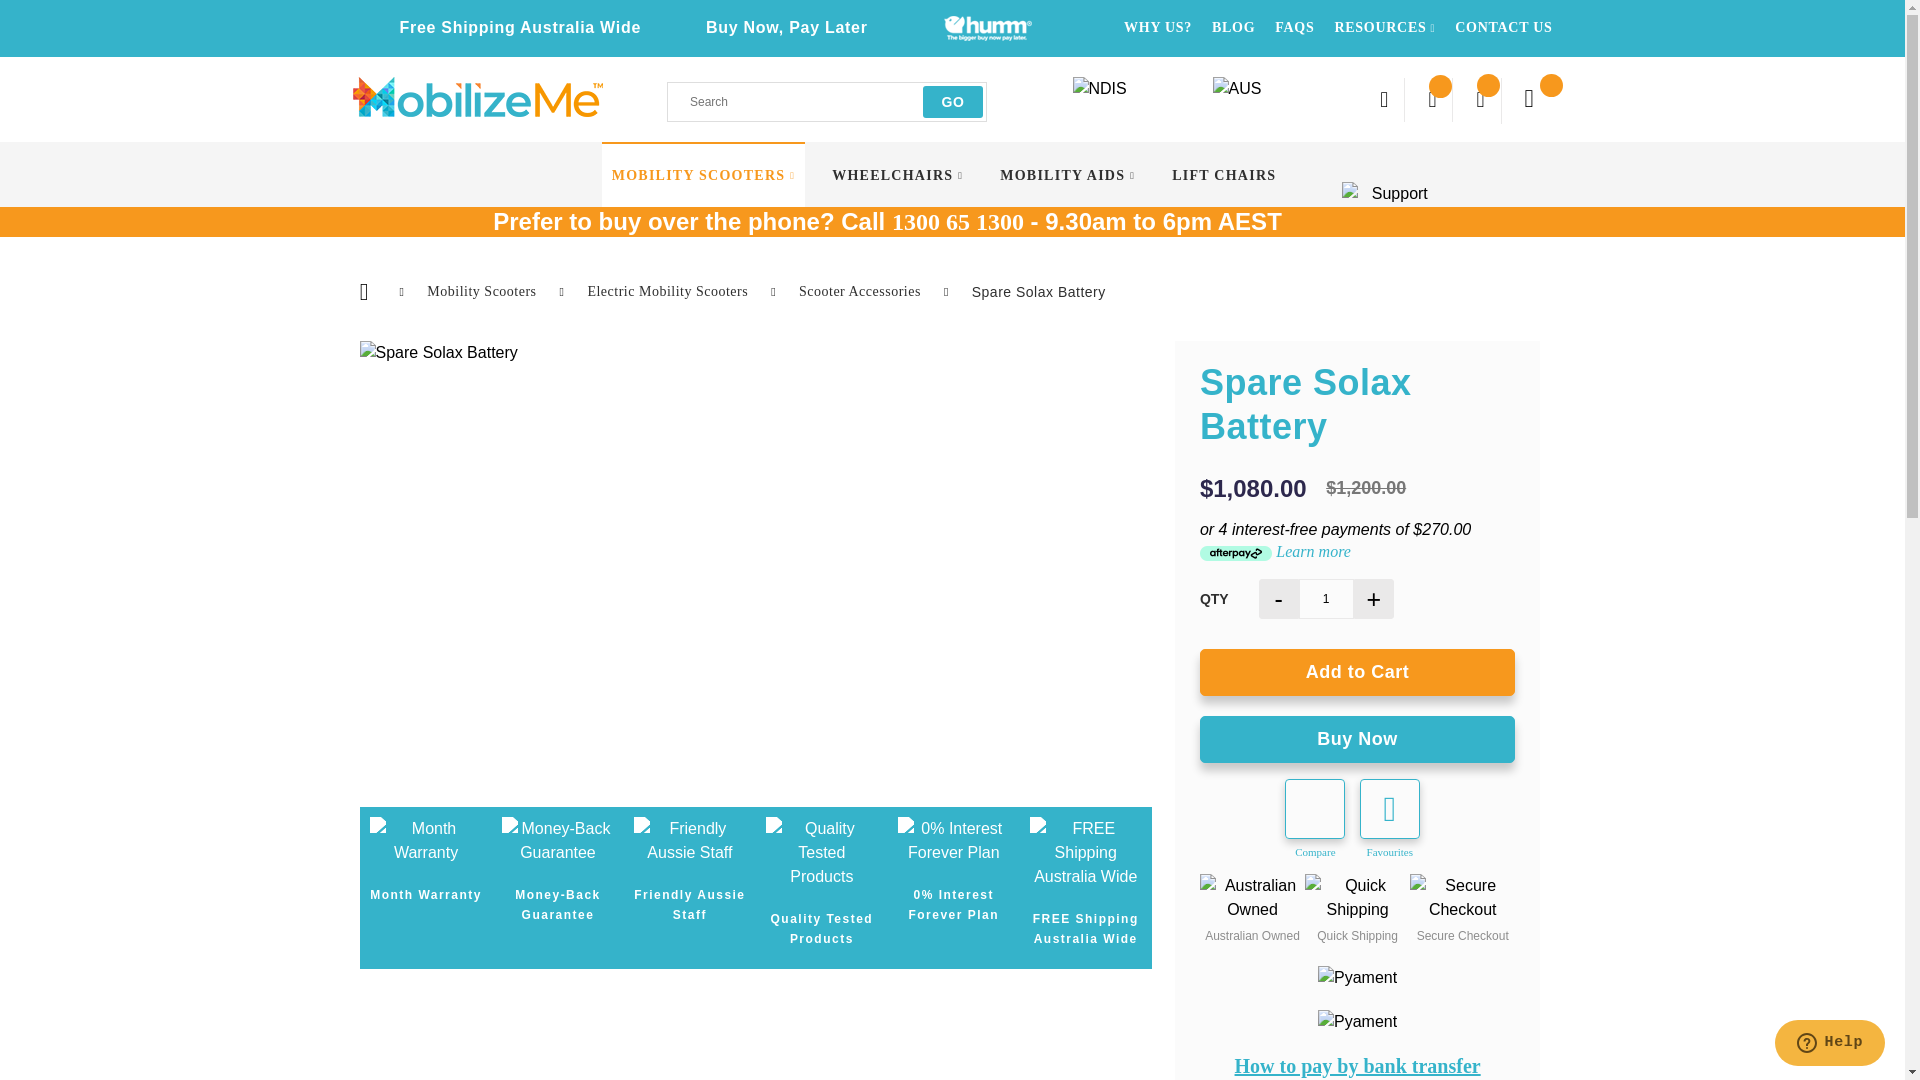 The height and width of the screenshot is (1080, 1920). Describe the element at coordinates (1326, 599) in the screenshot. I see `Qty` at that location.